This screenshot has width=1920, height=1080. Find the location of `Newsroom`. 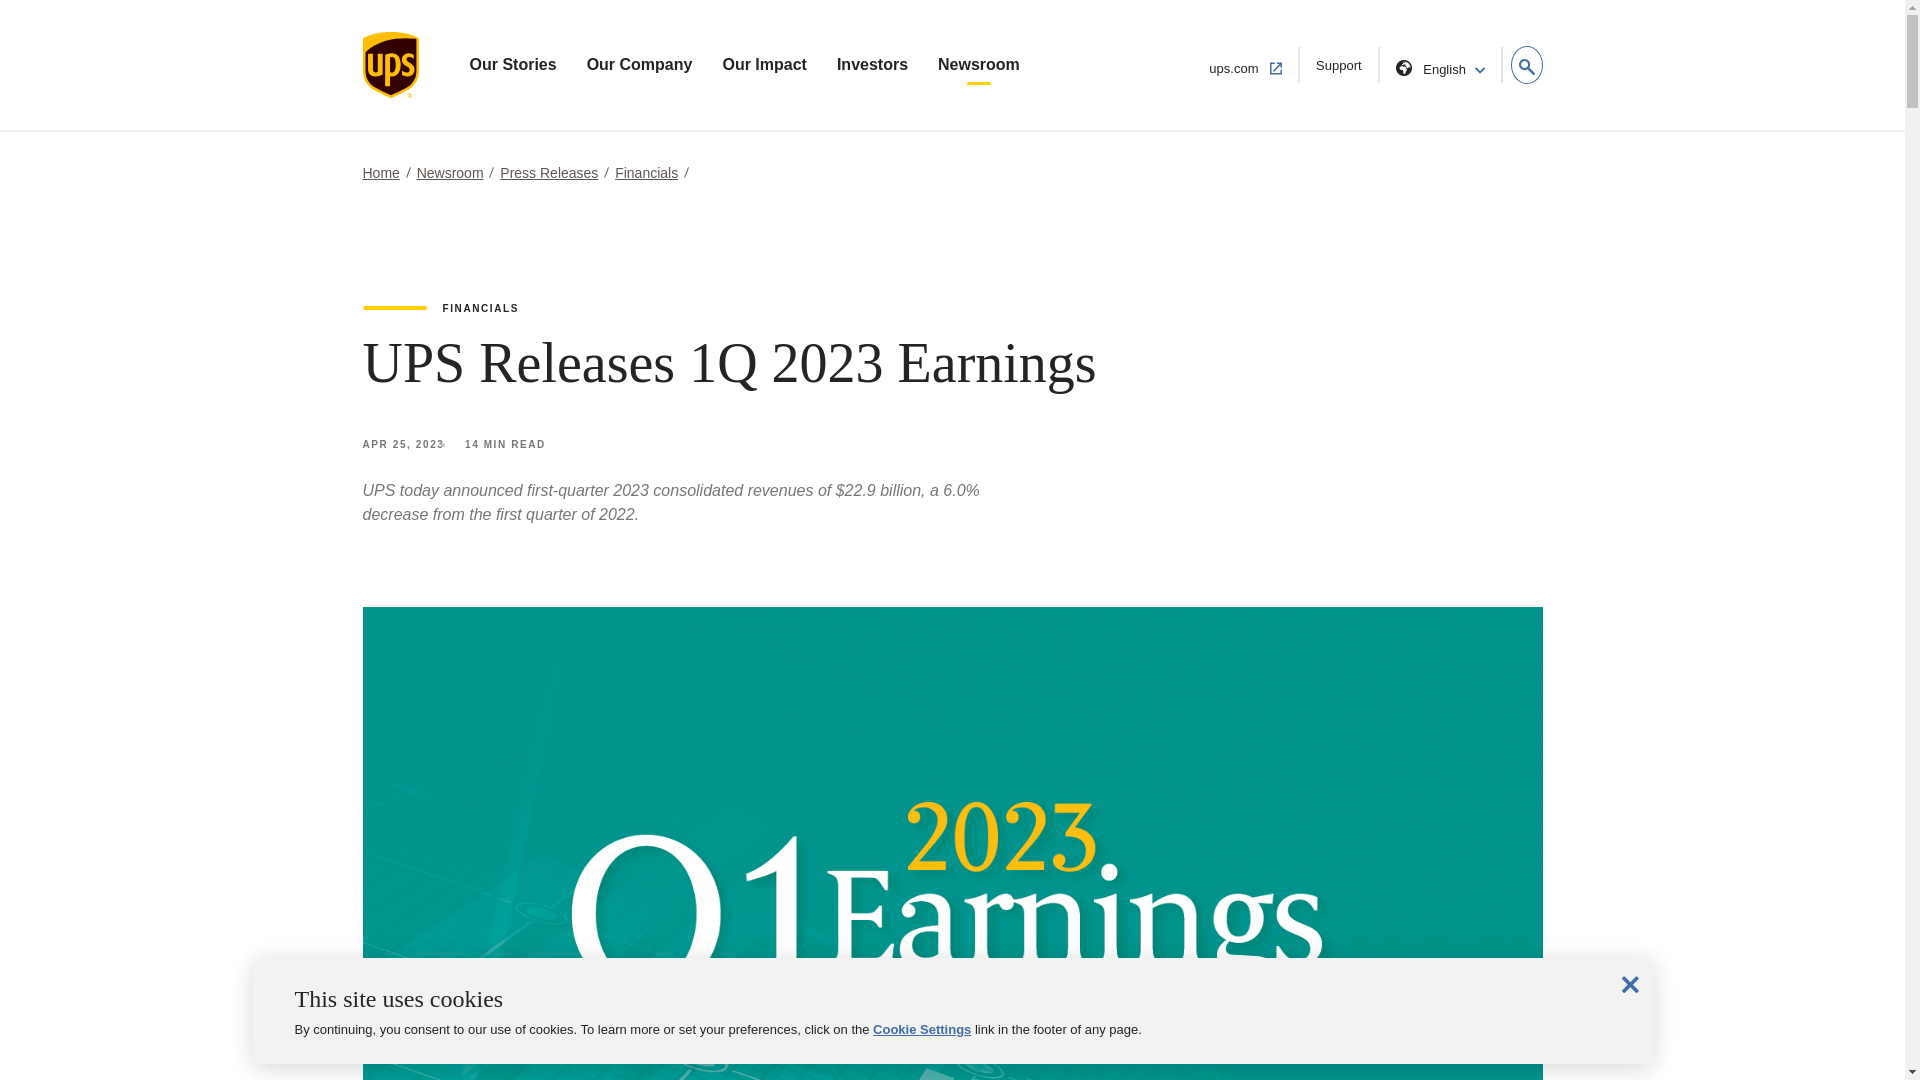

Newsroom is located at coordinates (978, 65).